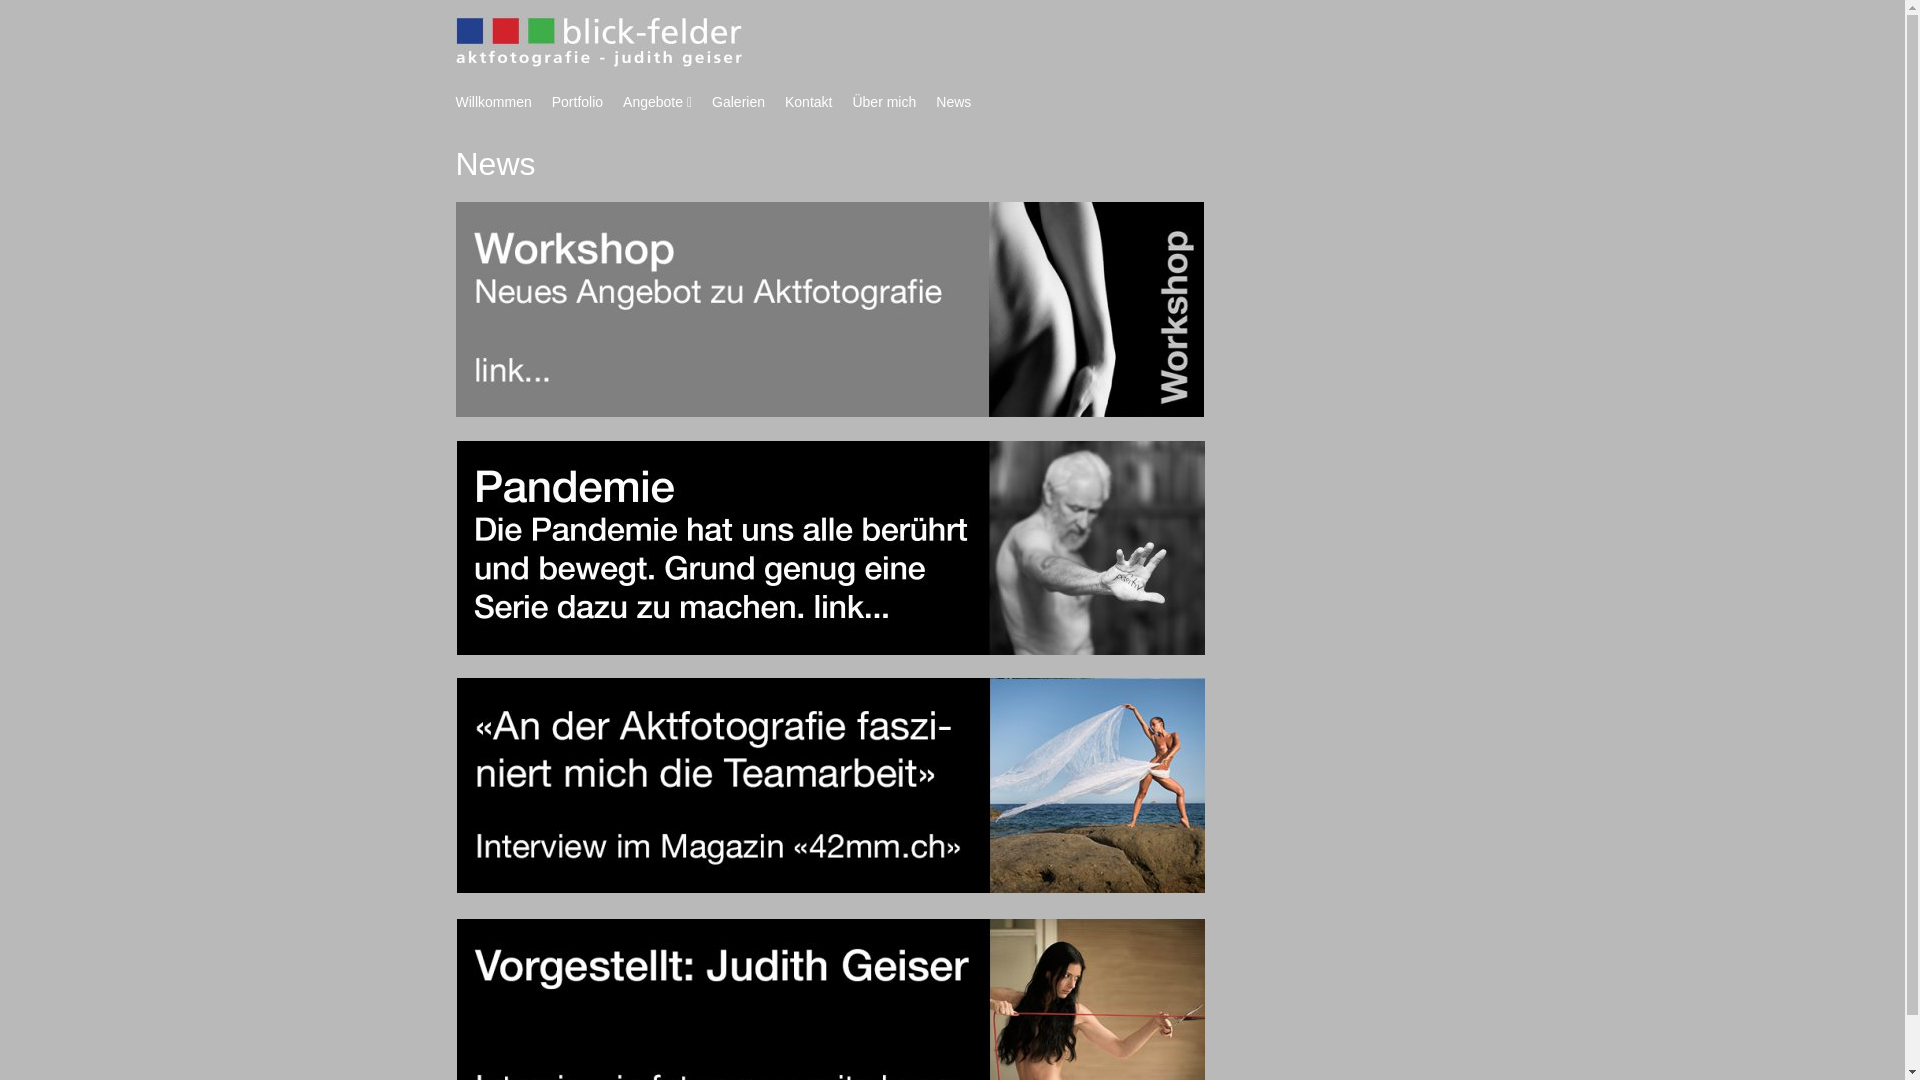 Image resolution: width=1920 pixels, height=1080 pixels. I want to click on Willkommen, so click(494, 102).